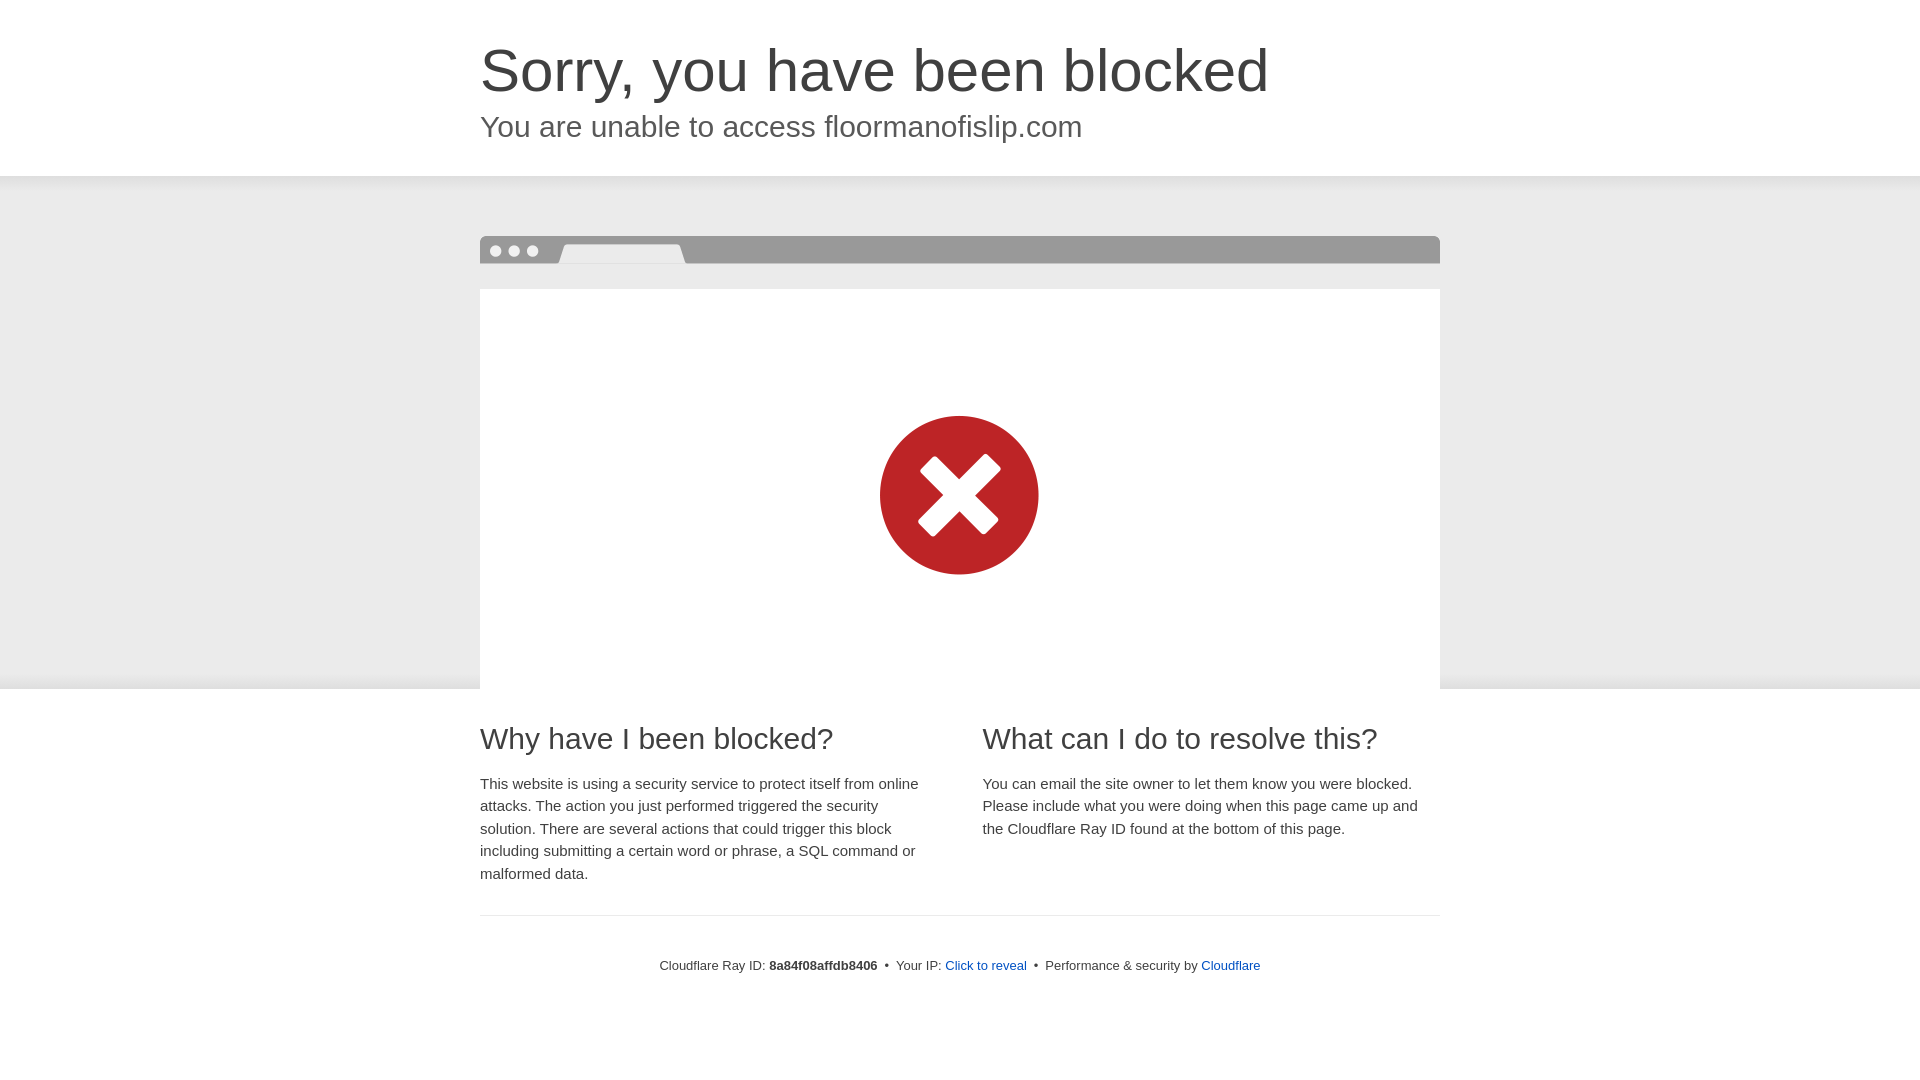 The width and height of the screenshot is (1920, 1080). What do you see at coordinates (1230, 965) in the screenshot?
I see `Cloudflare` at bounding box center [1230, 965].